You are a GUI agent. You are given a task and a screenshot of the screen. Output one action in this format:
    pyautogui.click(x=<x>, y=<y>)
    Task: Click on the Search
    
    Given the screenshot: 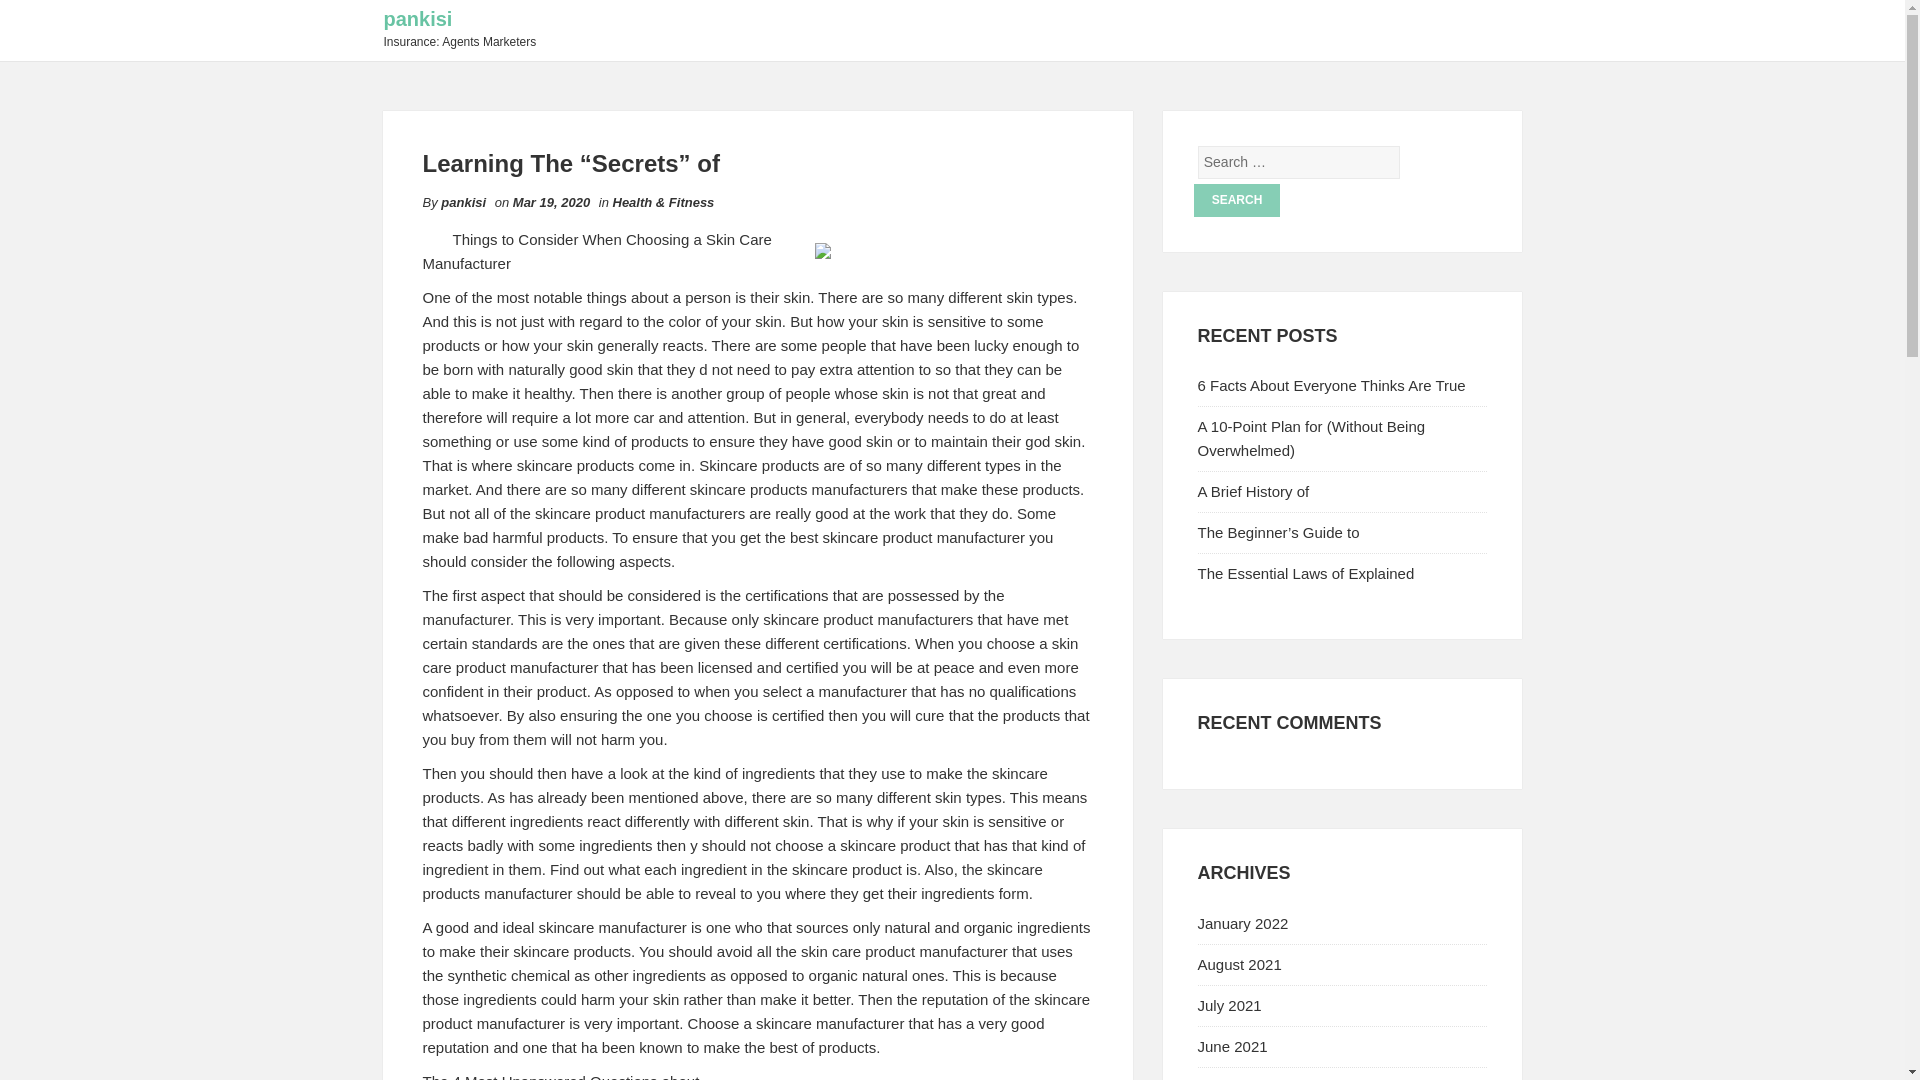 What is the action you would take?
    pyautogui.click(x=1237, y=200)
    